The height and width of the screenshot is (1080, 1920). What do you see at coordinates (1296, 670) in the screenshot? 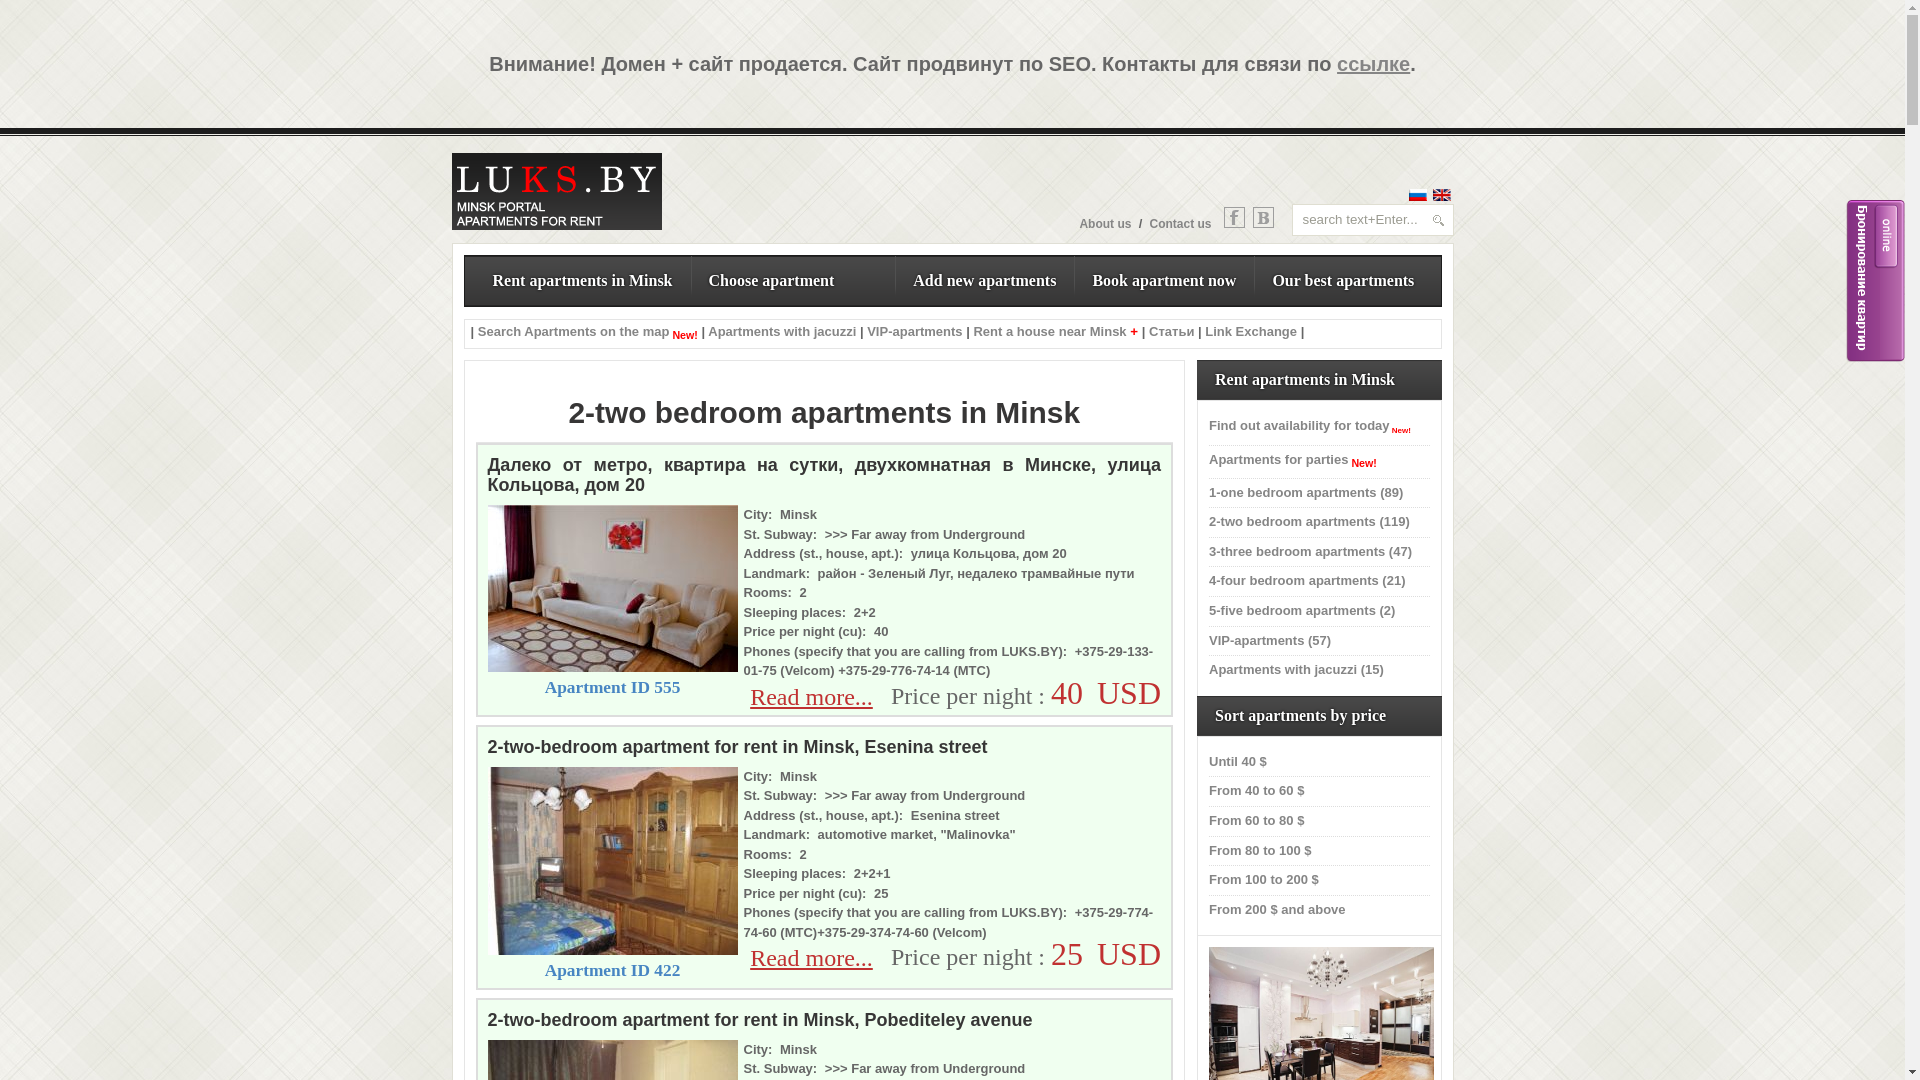
I see `Apartments with jacuzzi (15)` at bounding box center [1296, 670].